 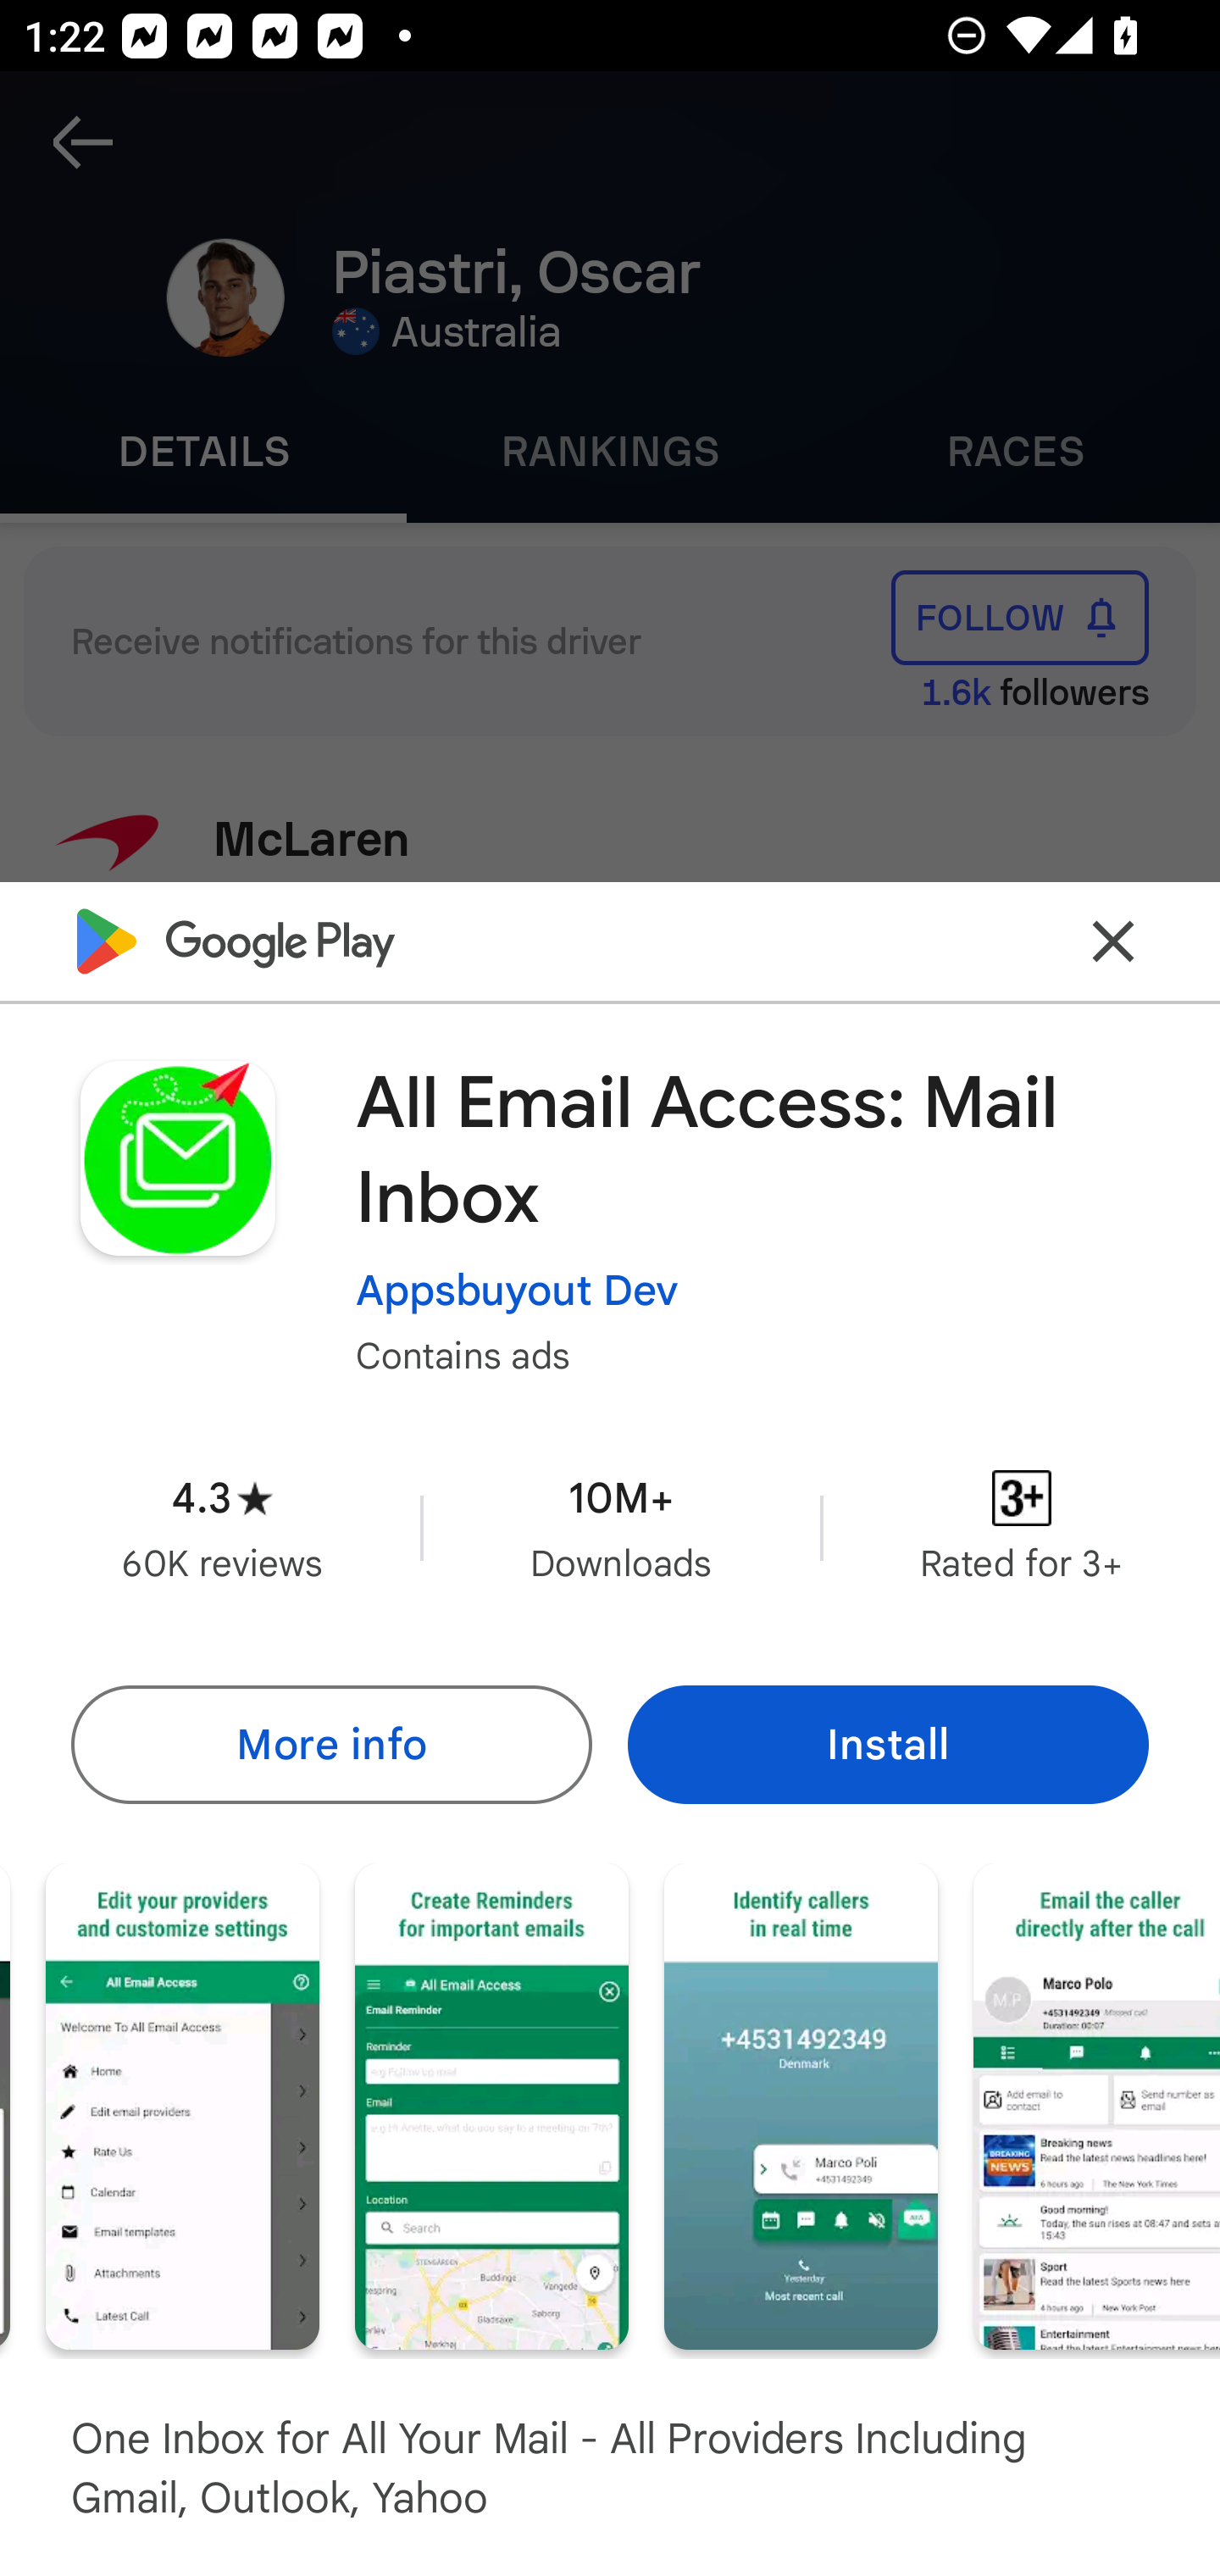 What do you see at coordinates (1096, 2105) in the screenshot?
I see `Screenshot "7" of "7"` at bounding box center [1096, 2105].